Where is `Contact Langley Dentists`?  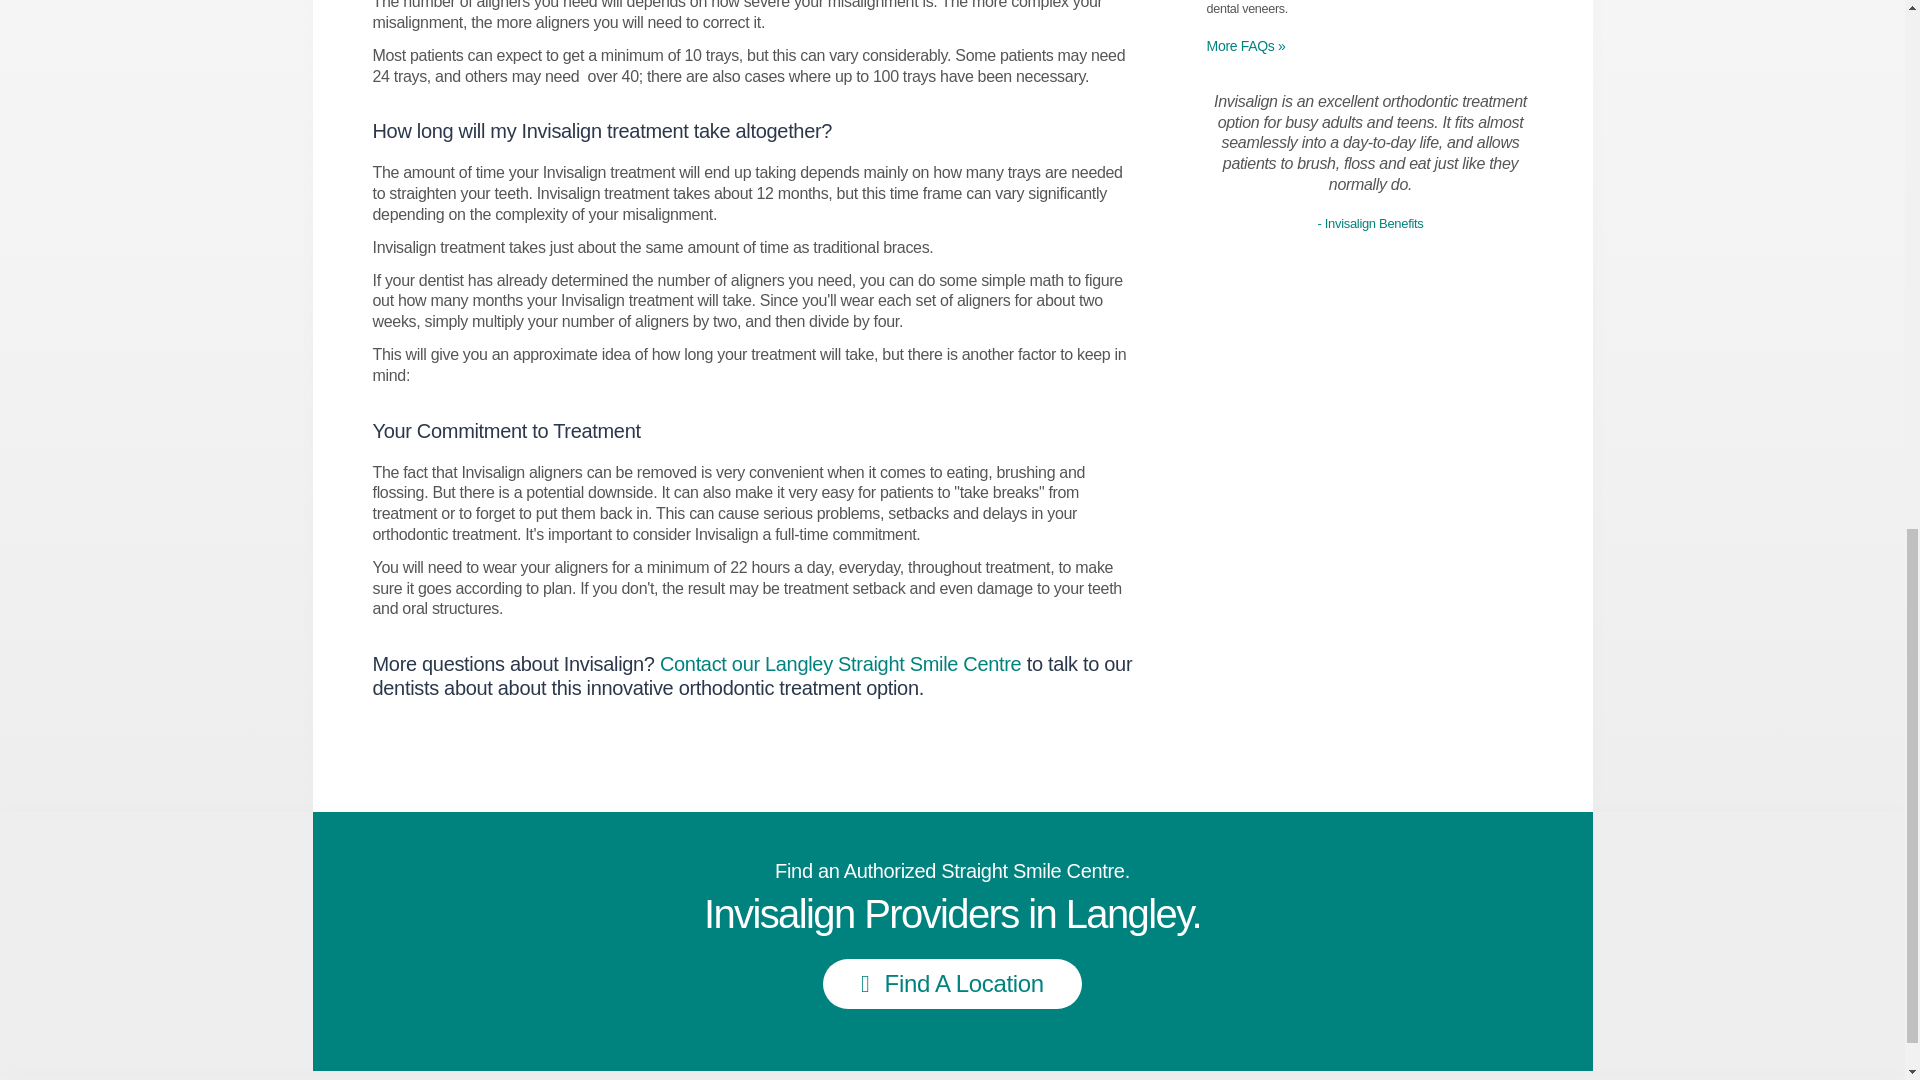 Contact Langley Dentists is located at coordinates (840, 664).